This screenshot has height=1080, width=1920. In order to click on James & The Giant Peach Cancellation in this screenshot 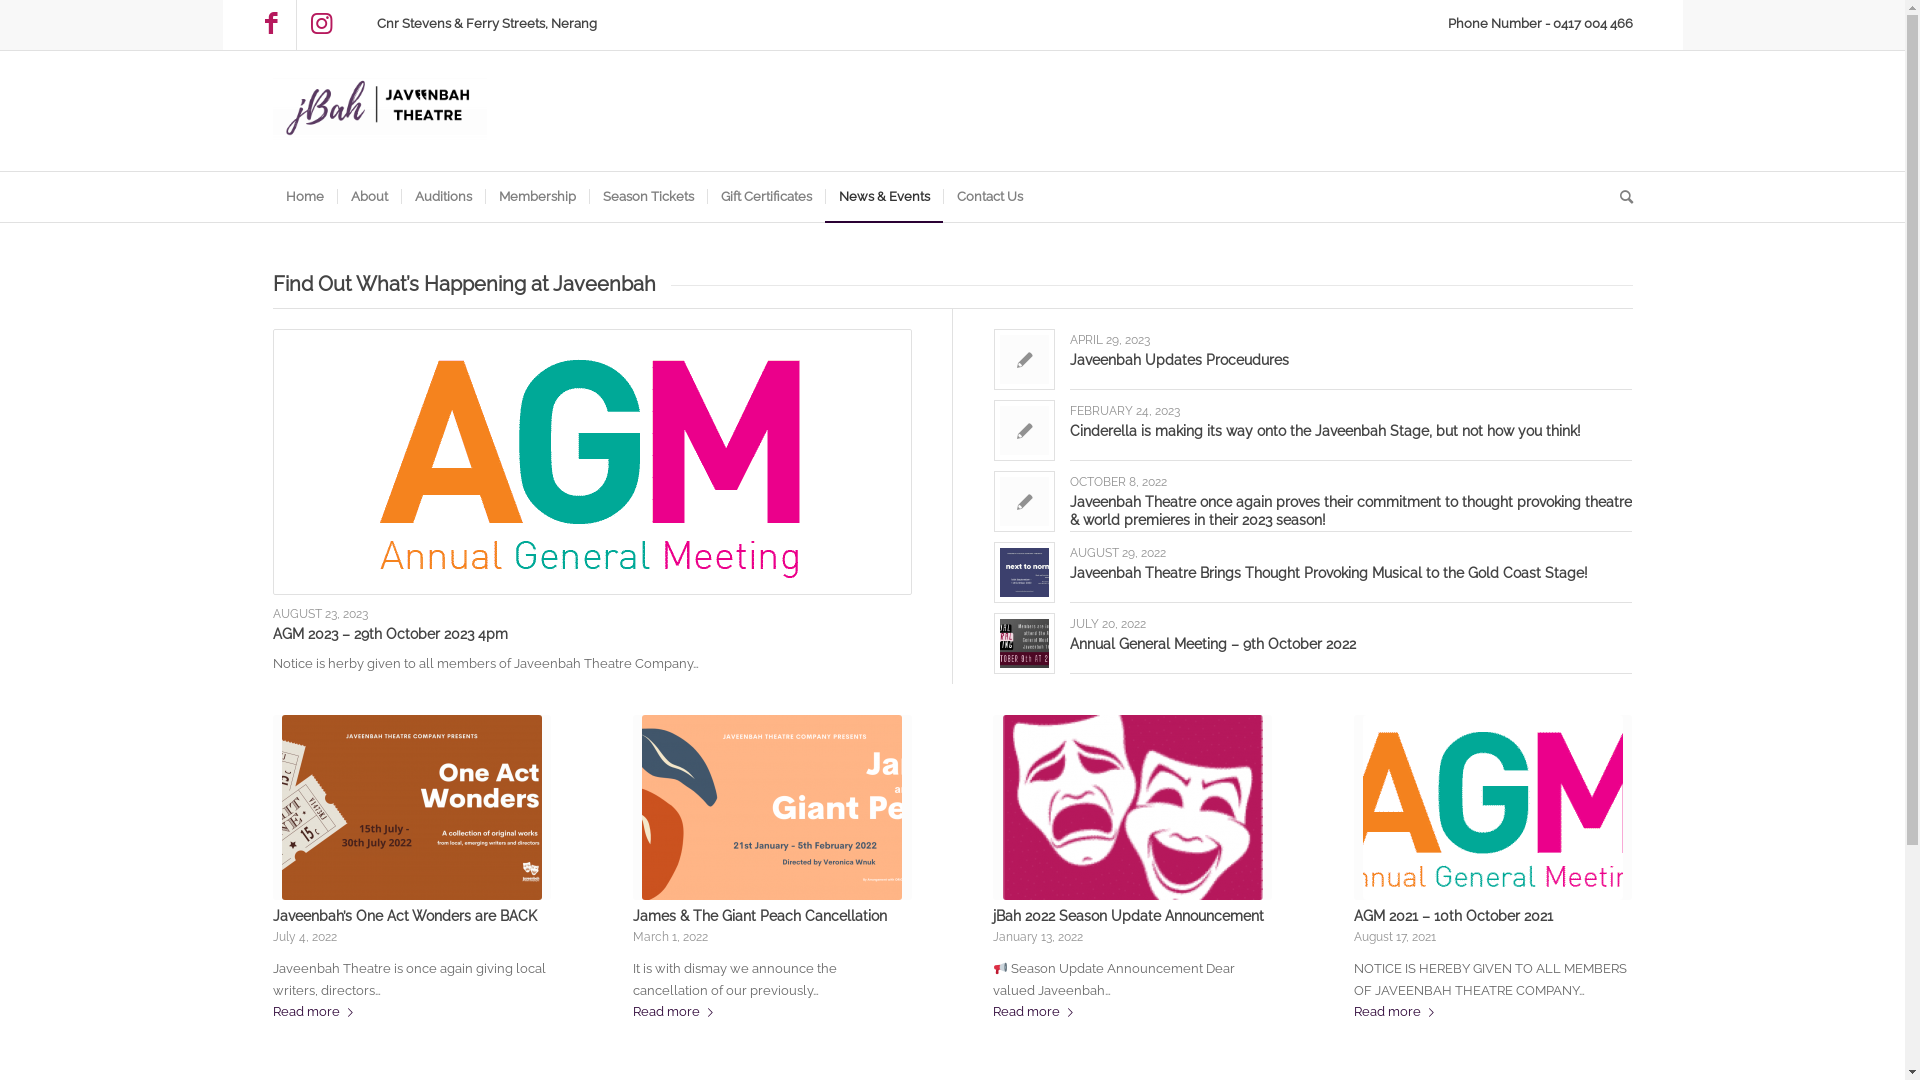, I will do `click(760, 916)`.